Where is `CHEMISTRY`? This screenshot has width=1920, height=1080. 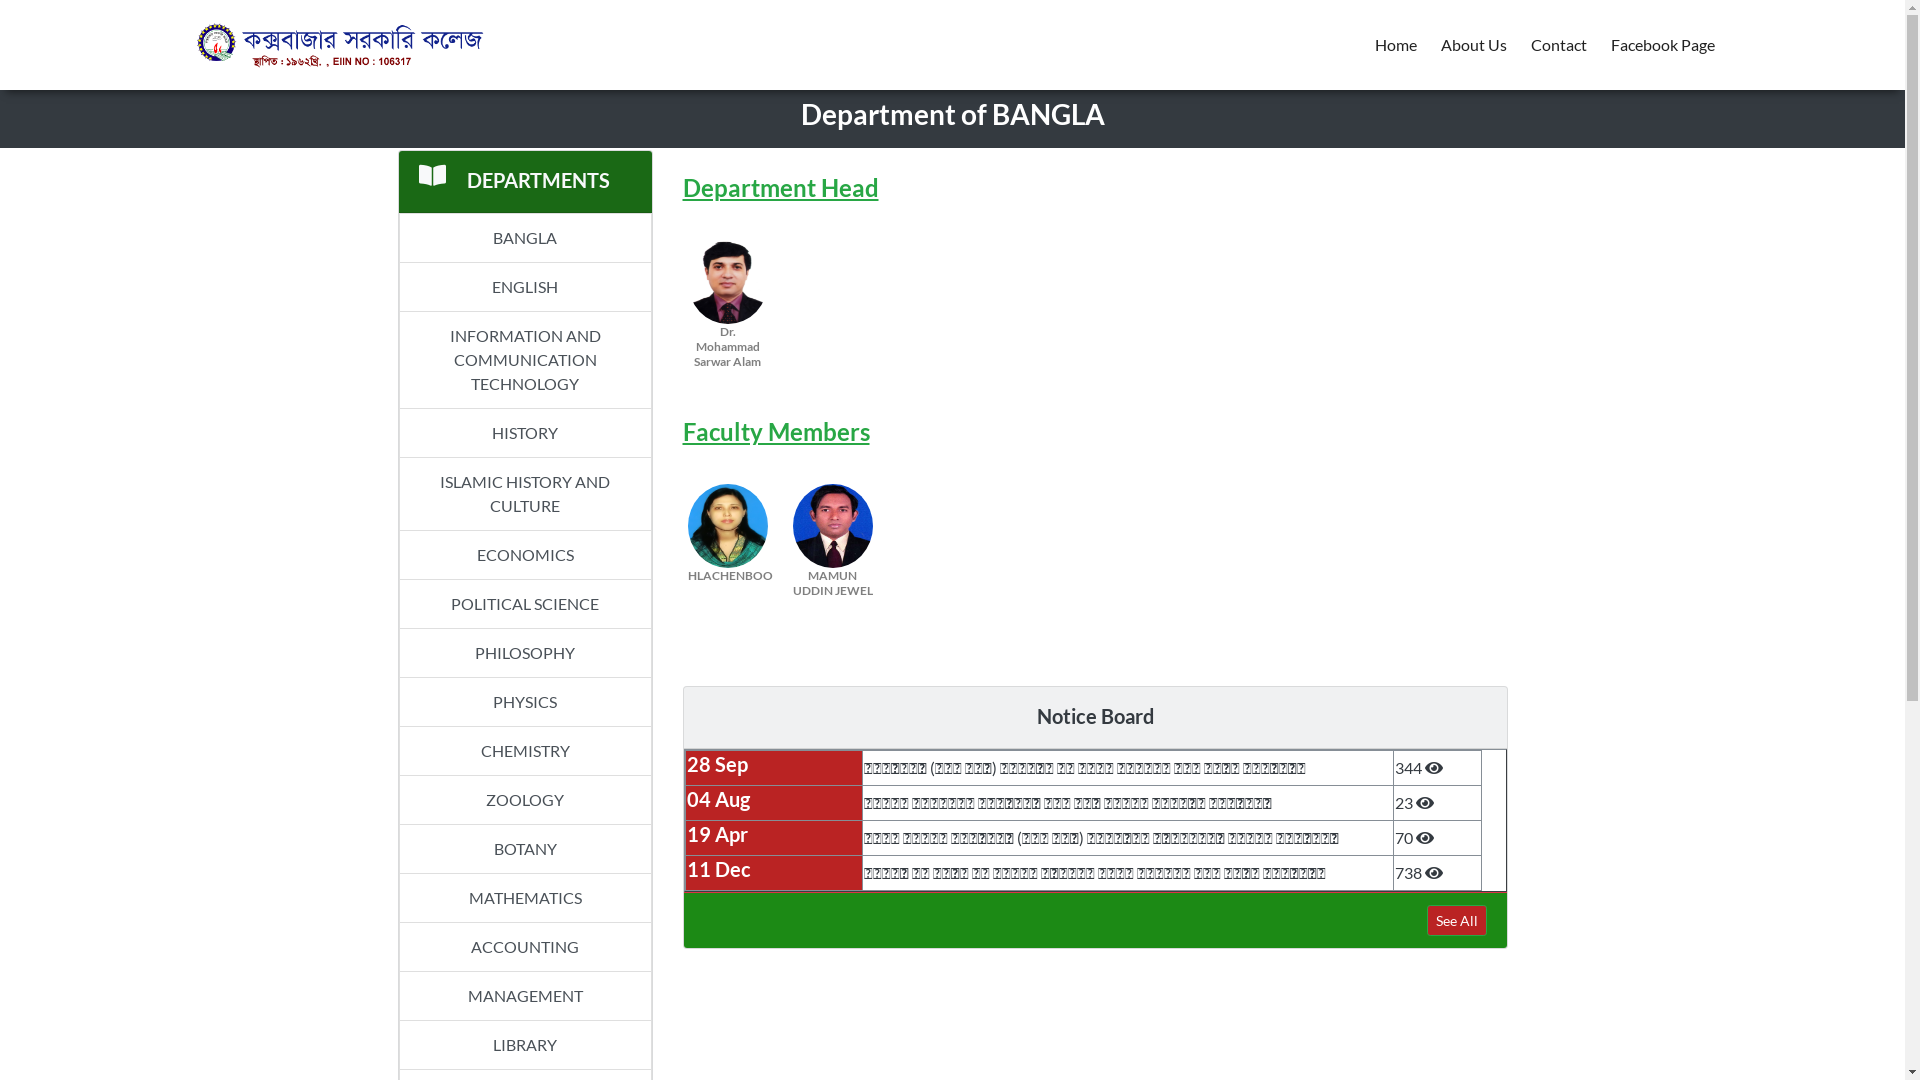
CHEMISTRY is located at coordinates (524, 752).